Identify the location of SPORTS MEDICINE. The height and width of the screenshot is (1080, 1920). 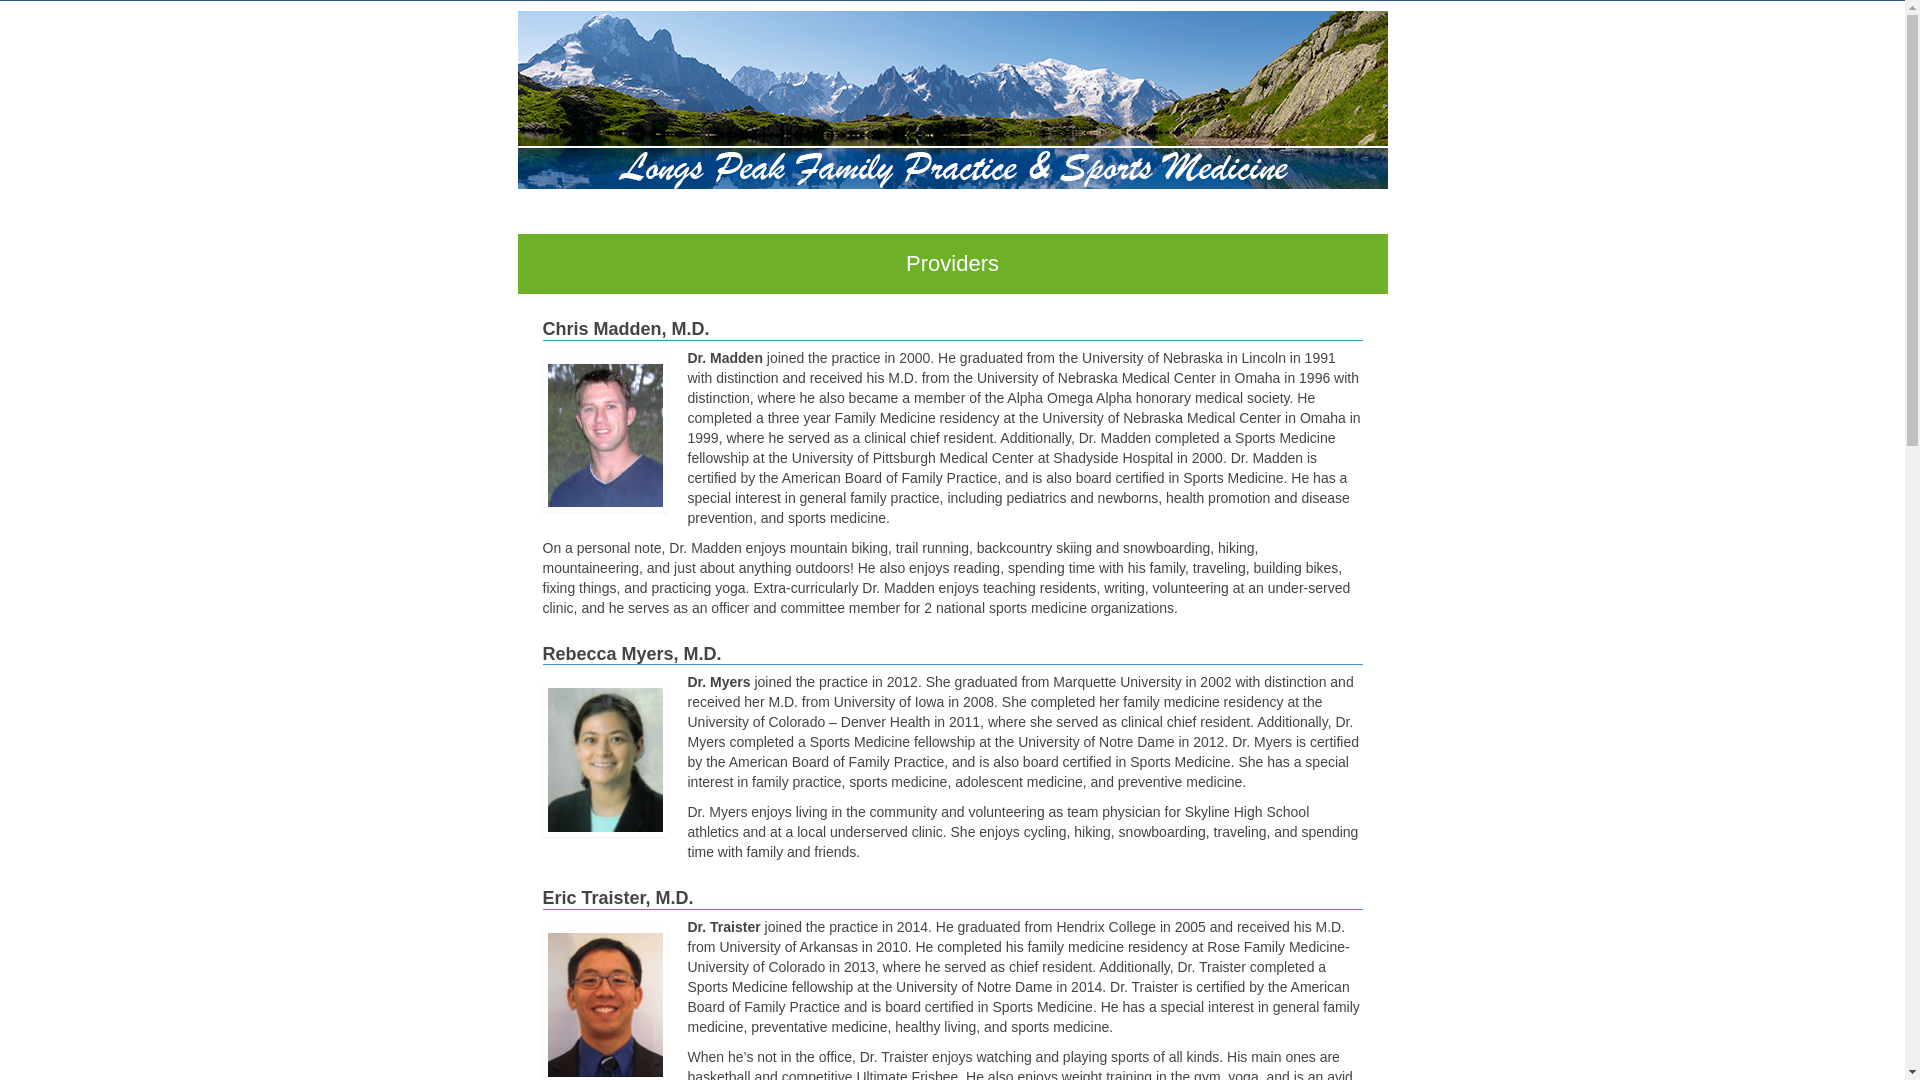
(1204, 217).